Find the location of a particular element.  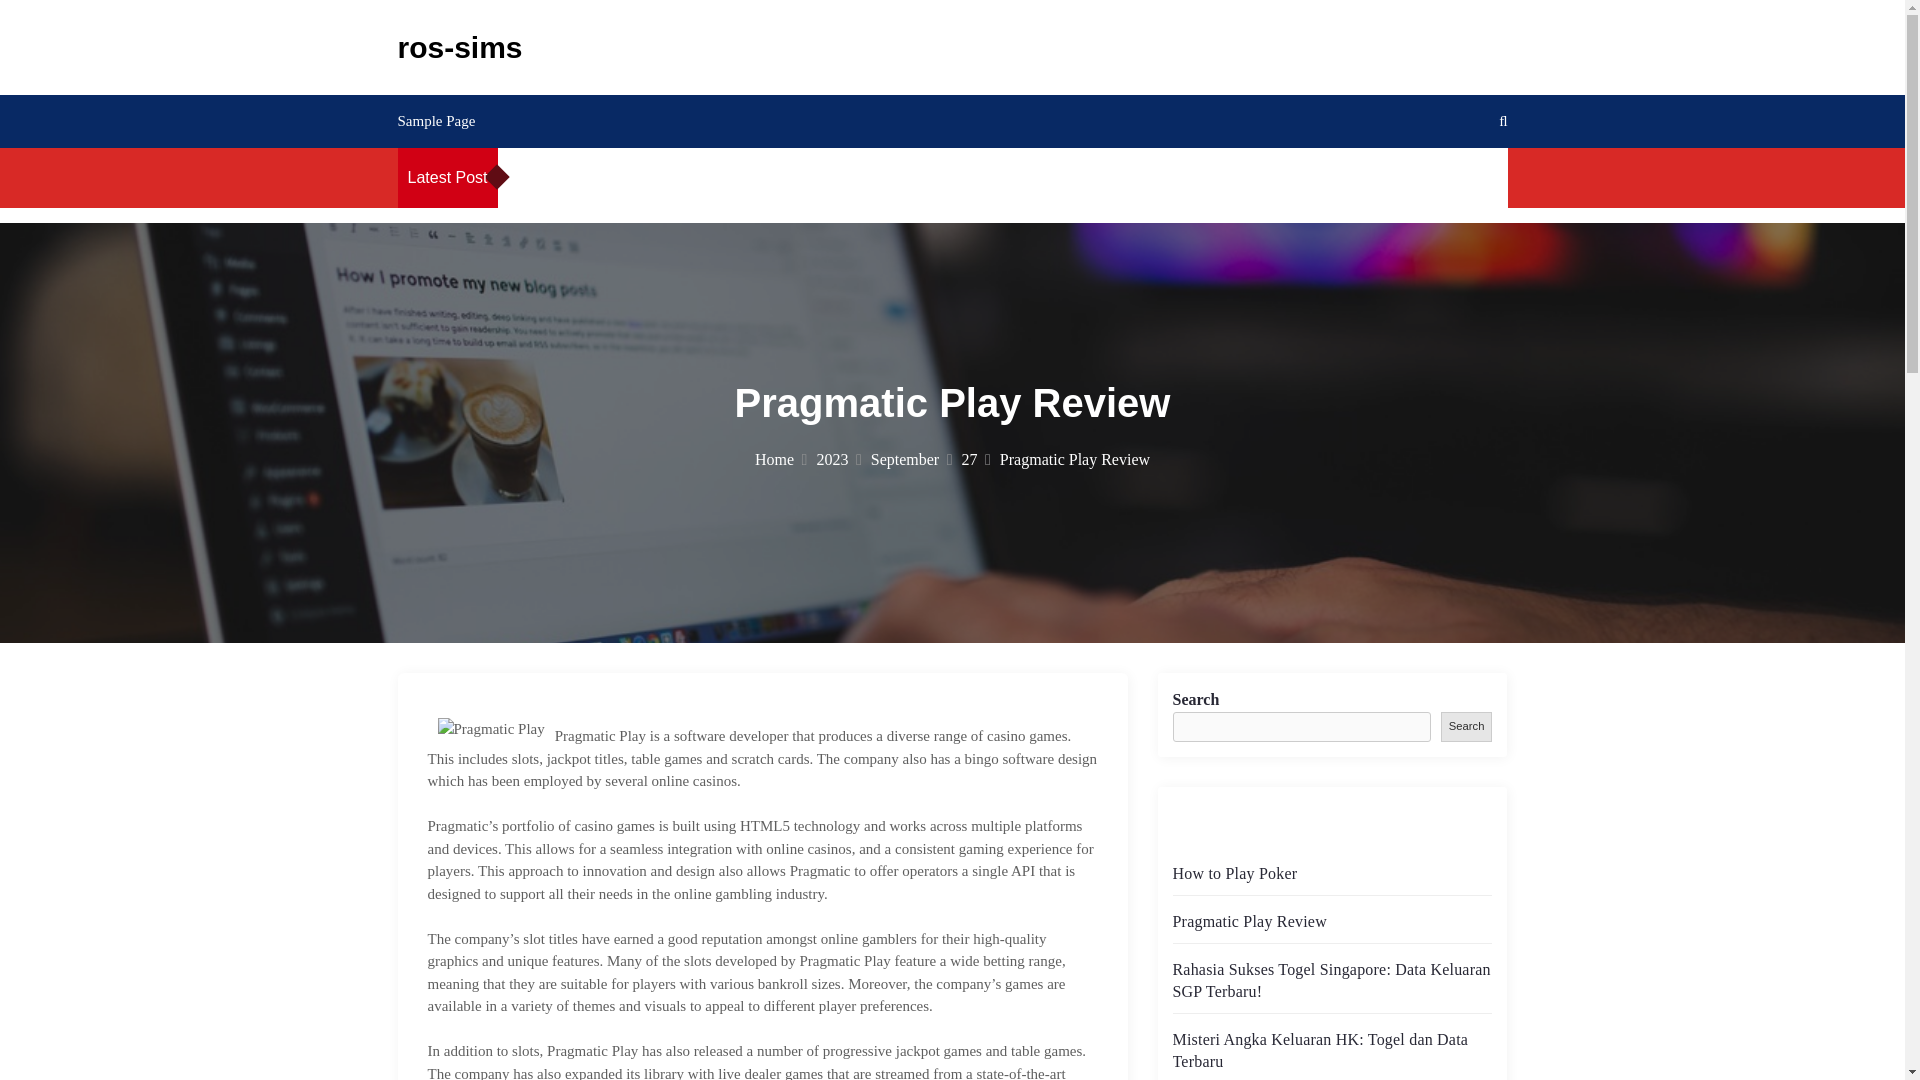

27 is located at coordinates (976, 459).